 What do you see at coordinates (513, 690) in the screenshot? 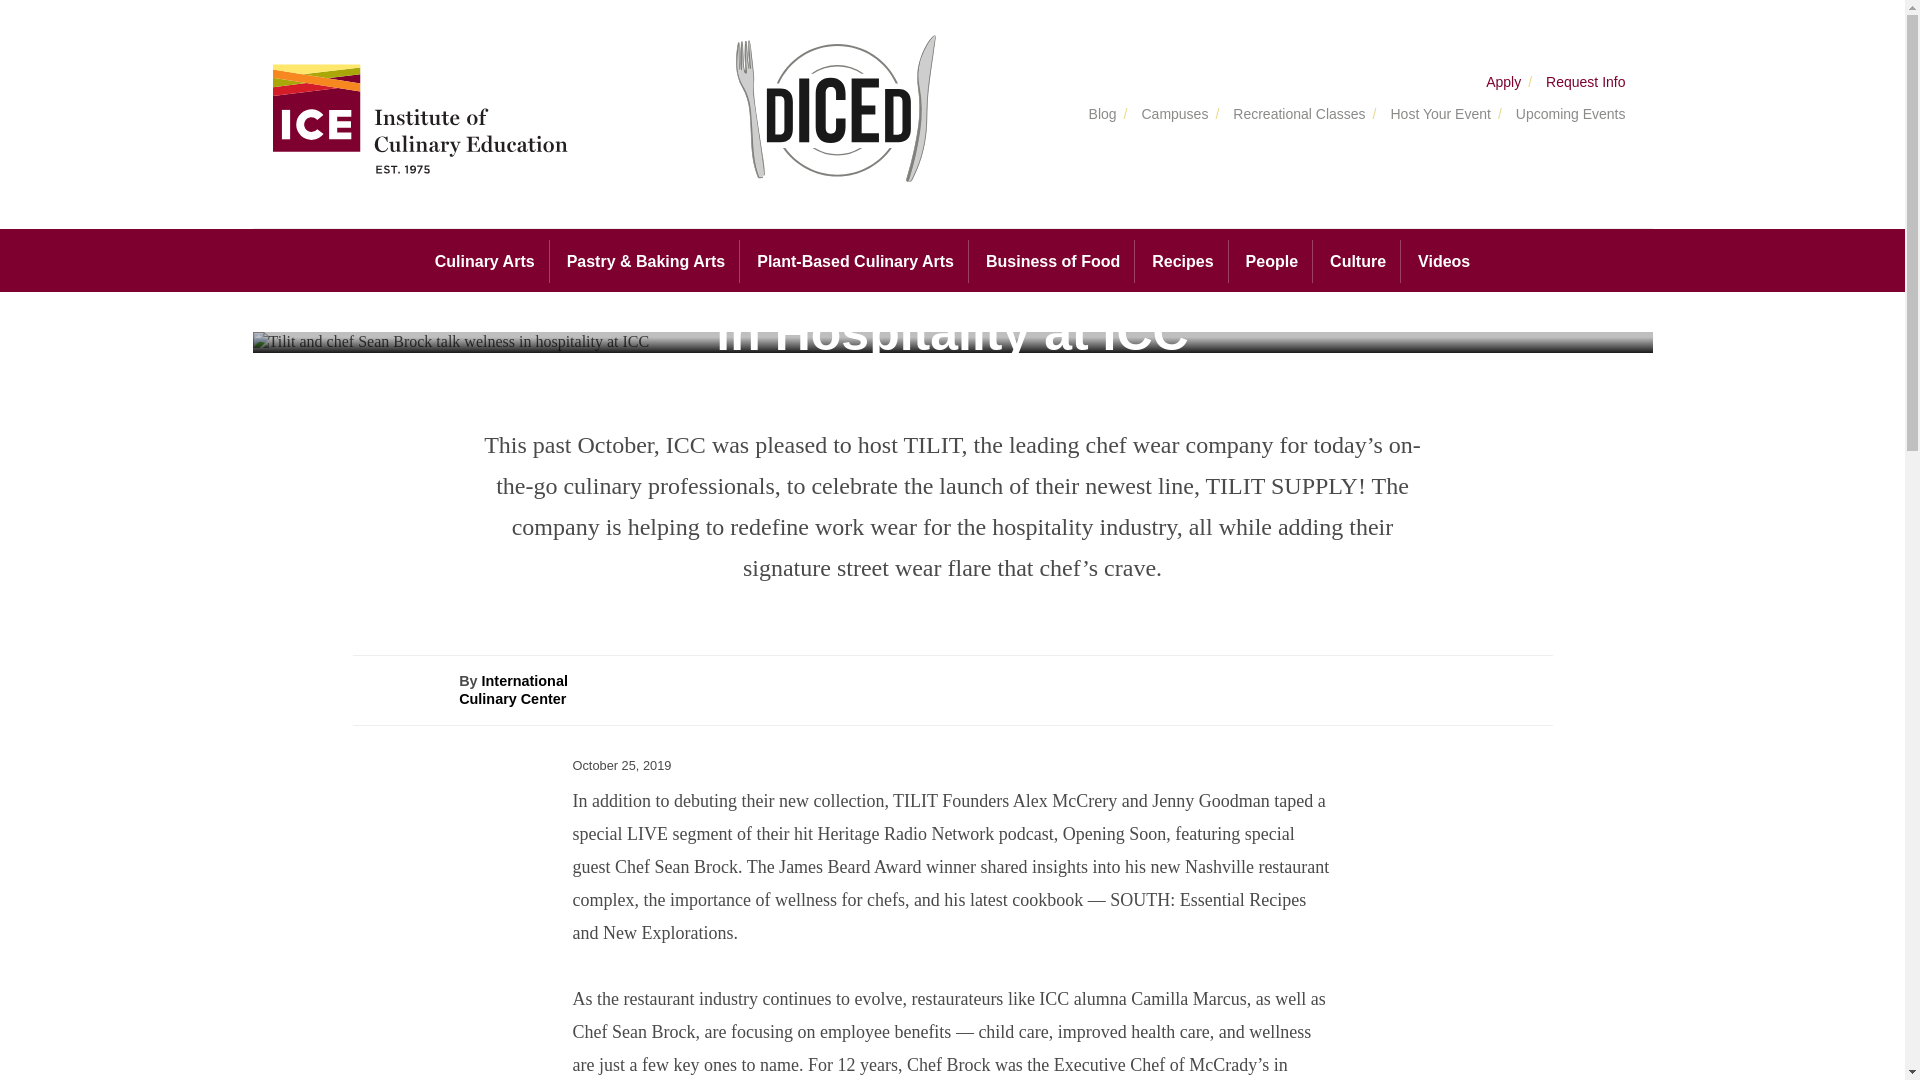
I see `International Culinary Center` at bounding box center [513, 690].